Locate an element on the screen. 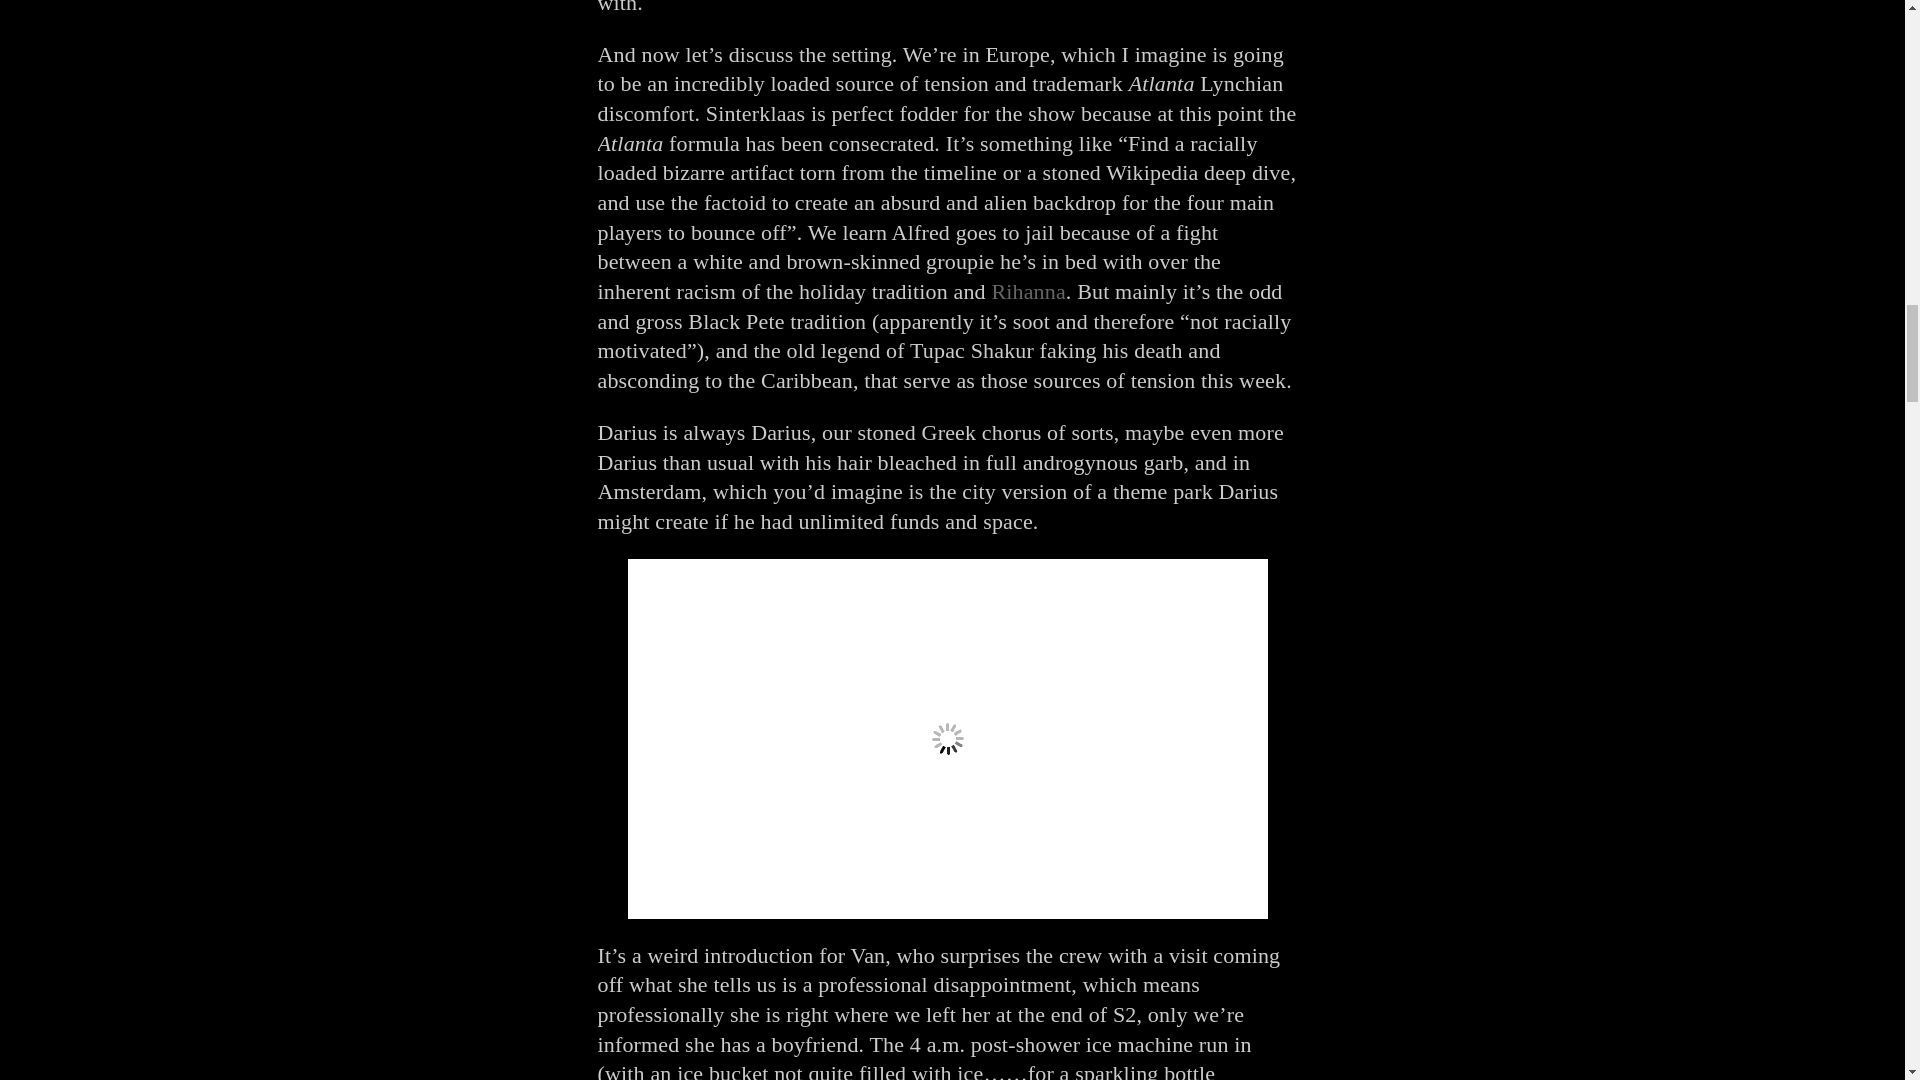 This screenshot has width=1920, height=1080. Rihanna is located at coordinates (1028, 290).